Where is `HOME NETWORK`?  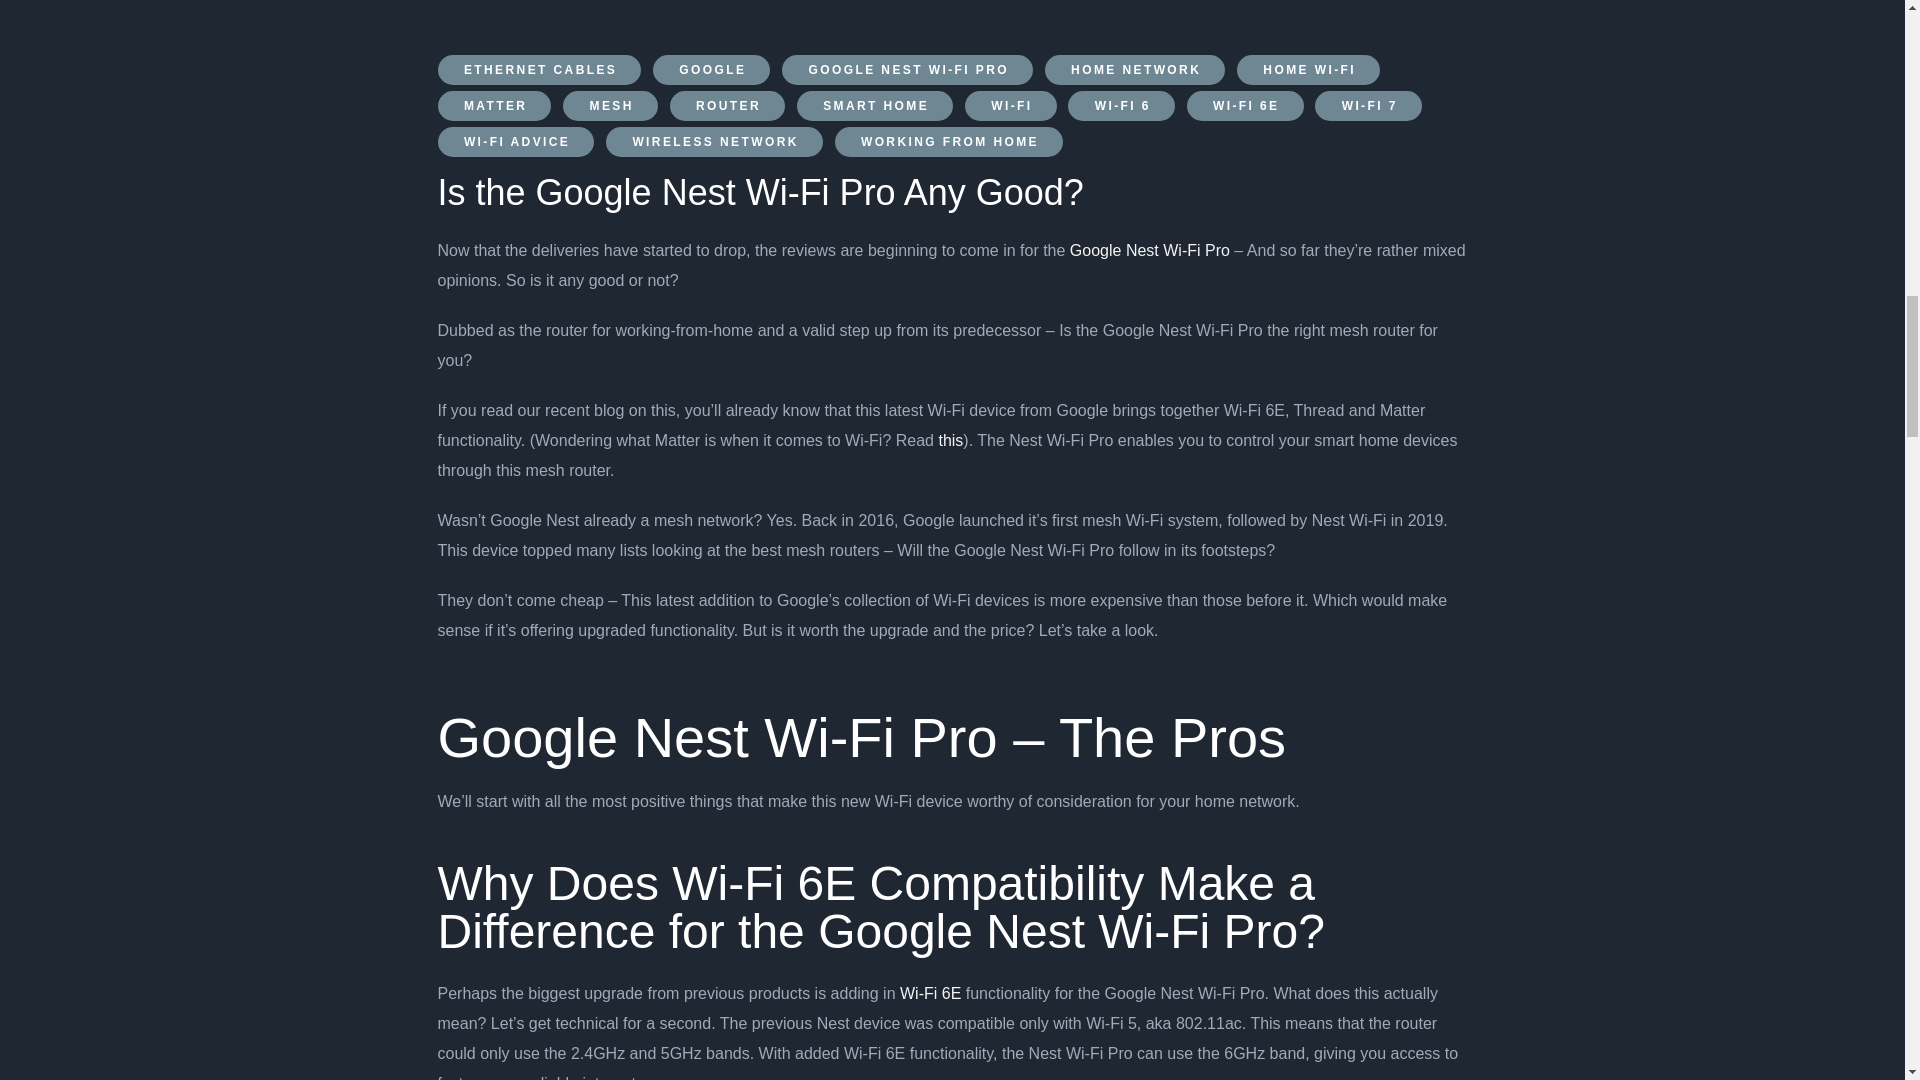
HOME NETWORK is located at coordinates (1135, 70).